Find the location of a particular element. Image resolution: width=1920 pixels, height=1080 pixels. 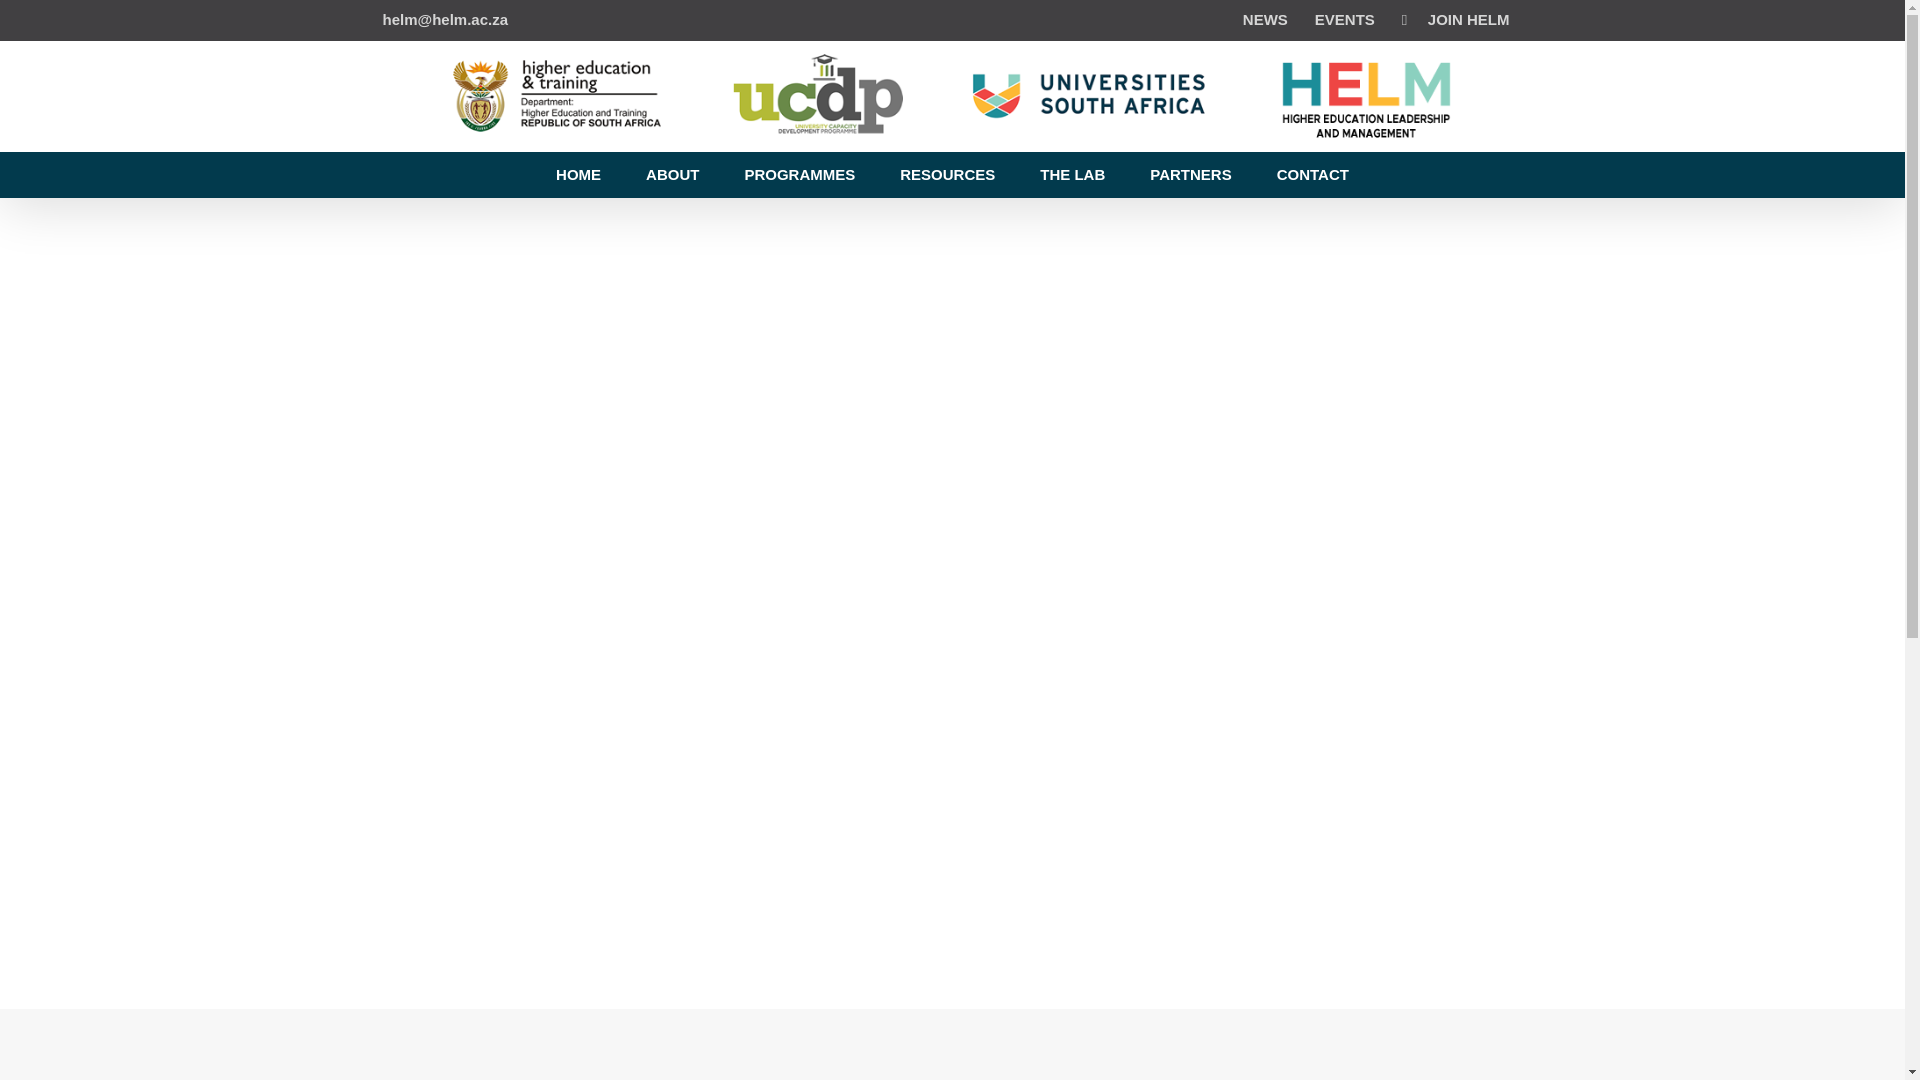

HOME is located at coordinates (578, 174).